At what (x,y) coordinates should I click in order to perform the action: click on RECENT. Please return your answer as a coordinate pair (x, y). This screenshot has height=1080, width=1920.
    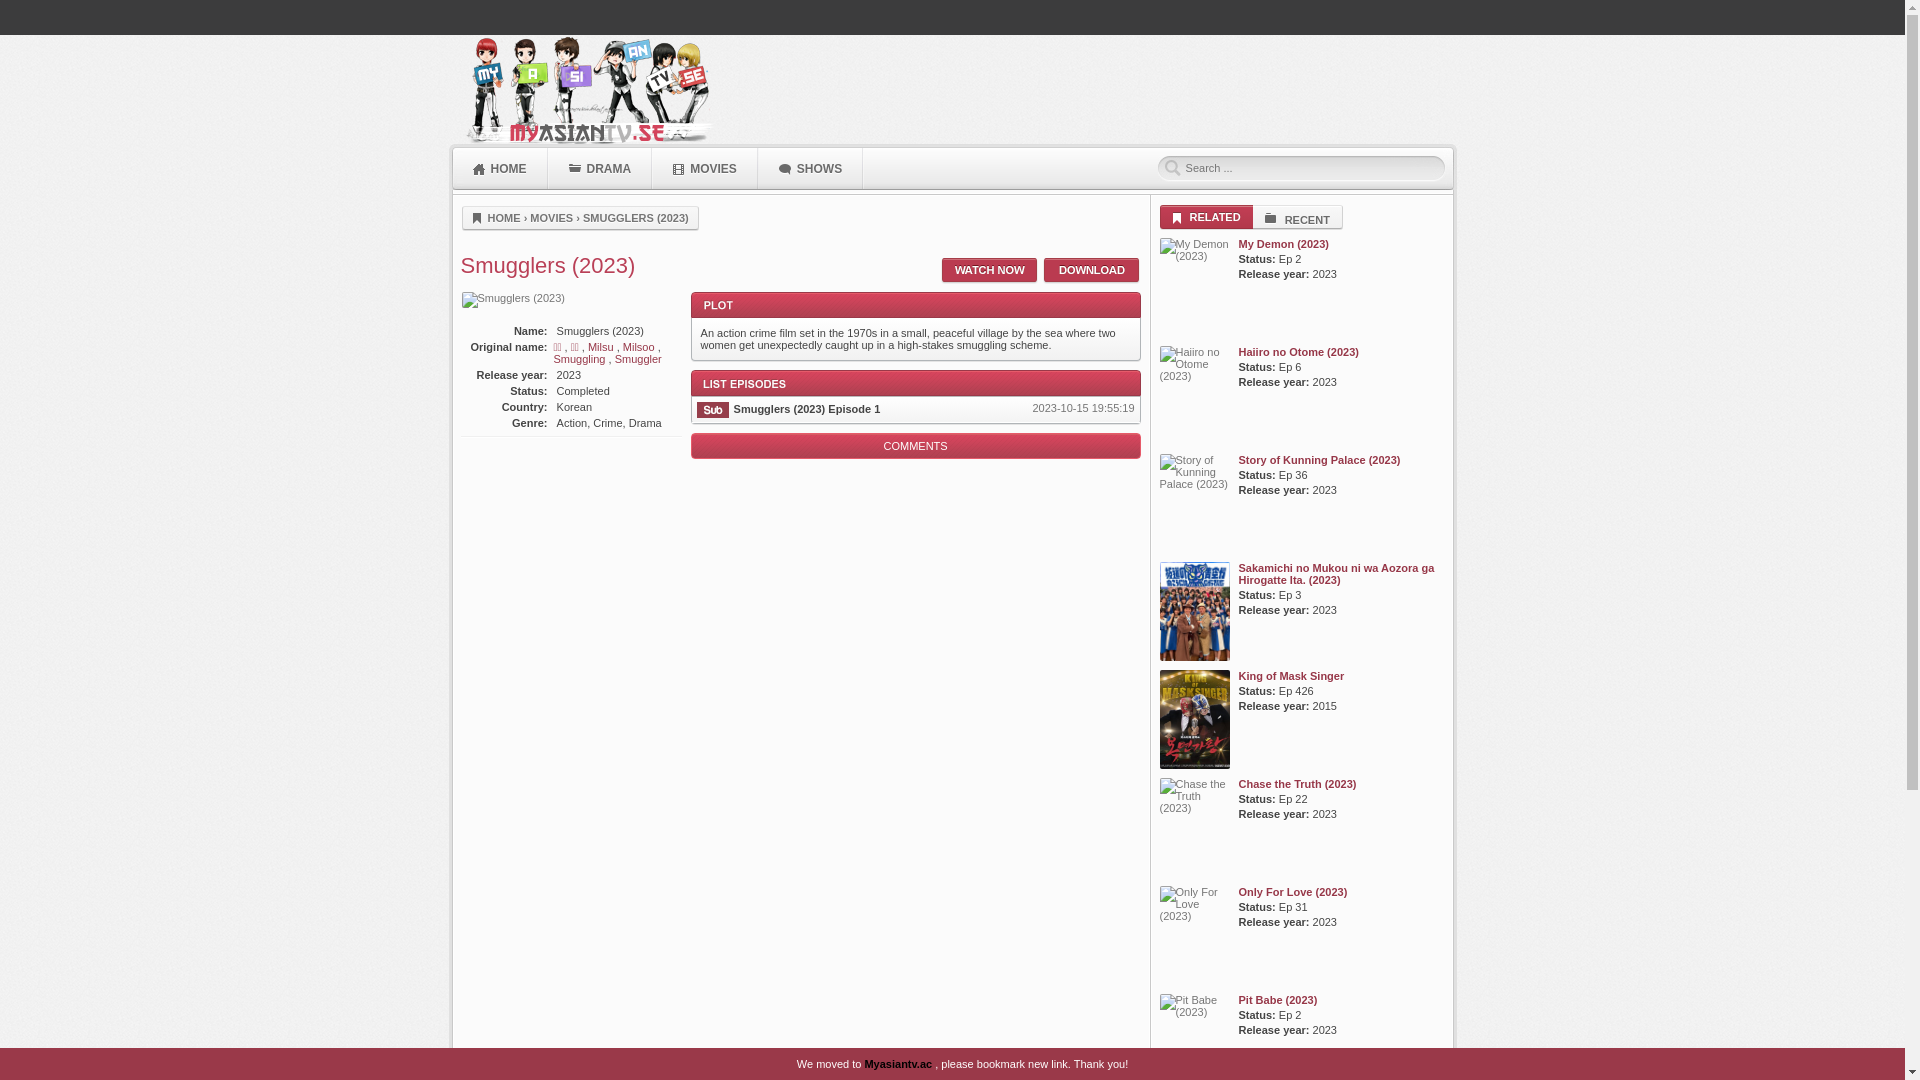
    Looking at the image, I should click on (1298, 217).